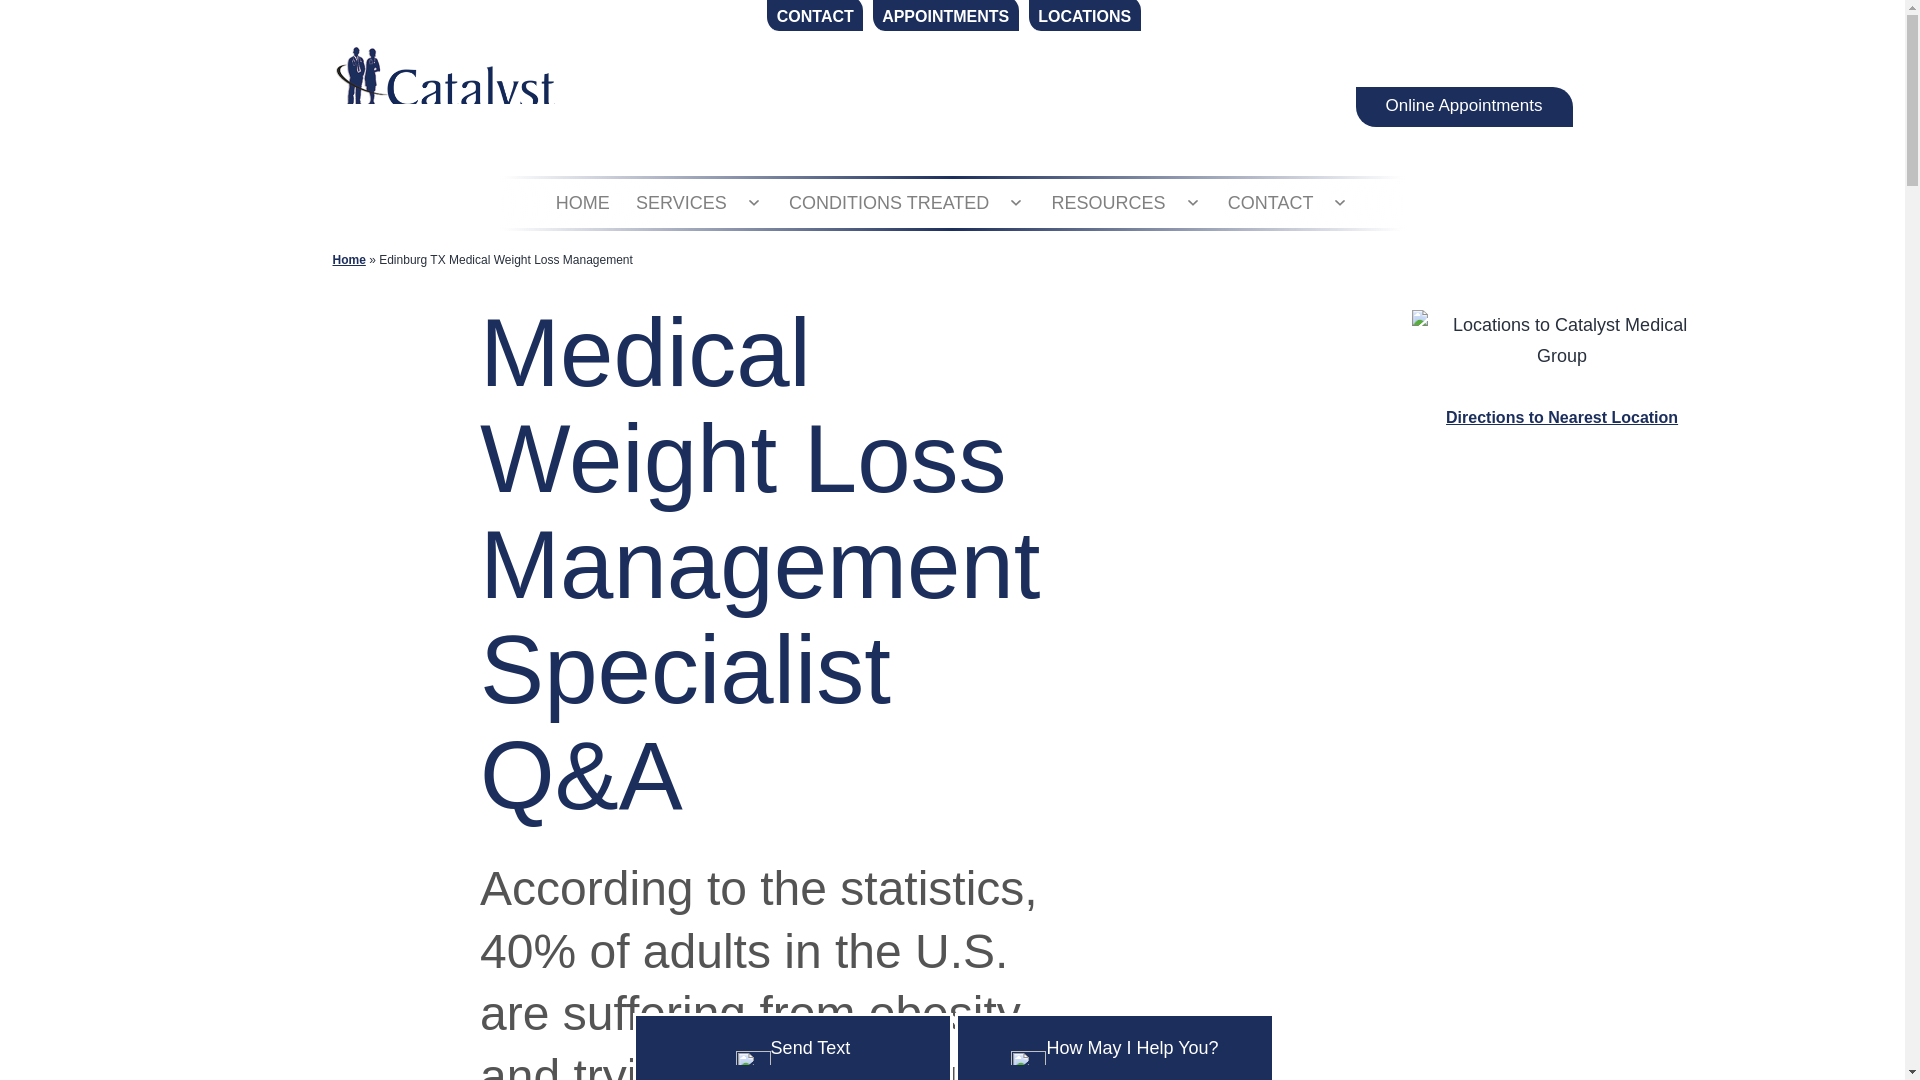 The width and height of the screenshot is (1920, 1080). What do you see at coordinates (1016, 202) in the screenshot?
I see `Open menu` at bounding box center [1016, 202].